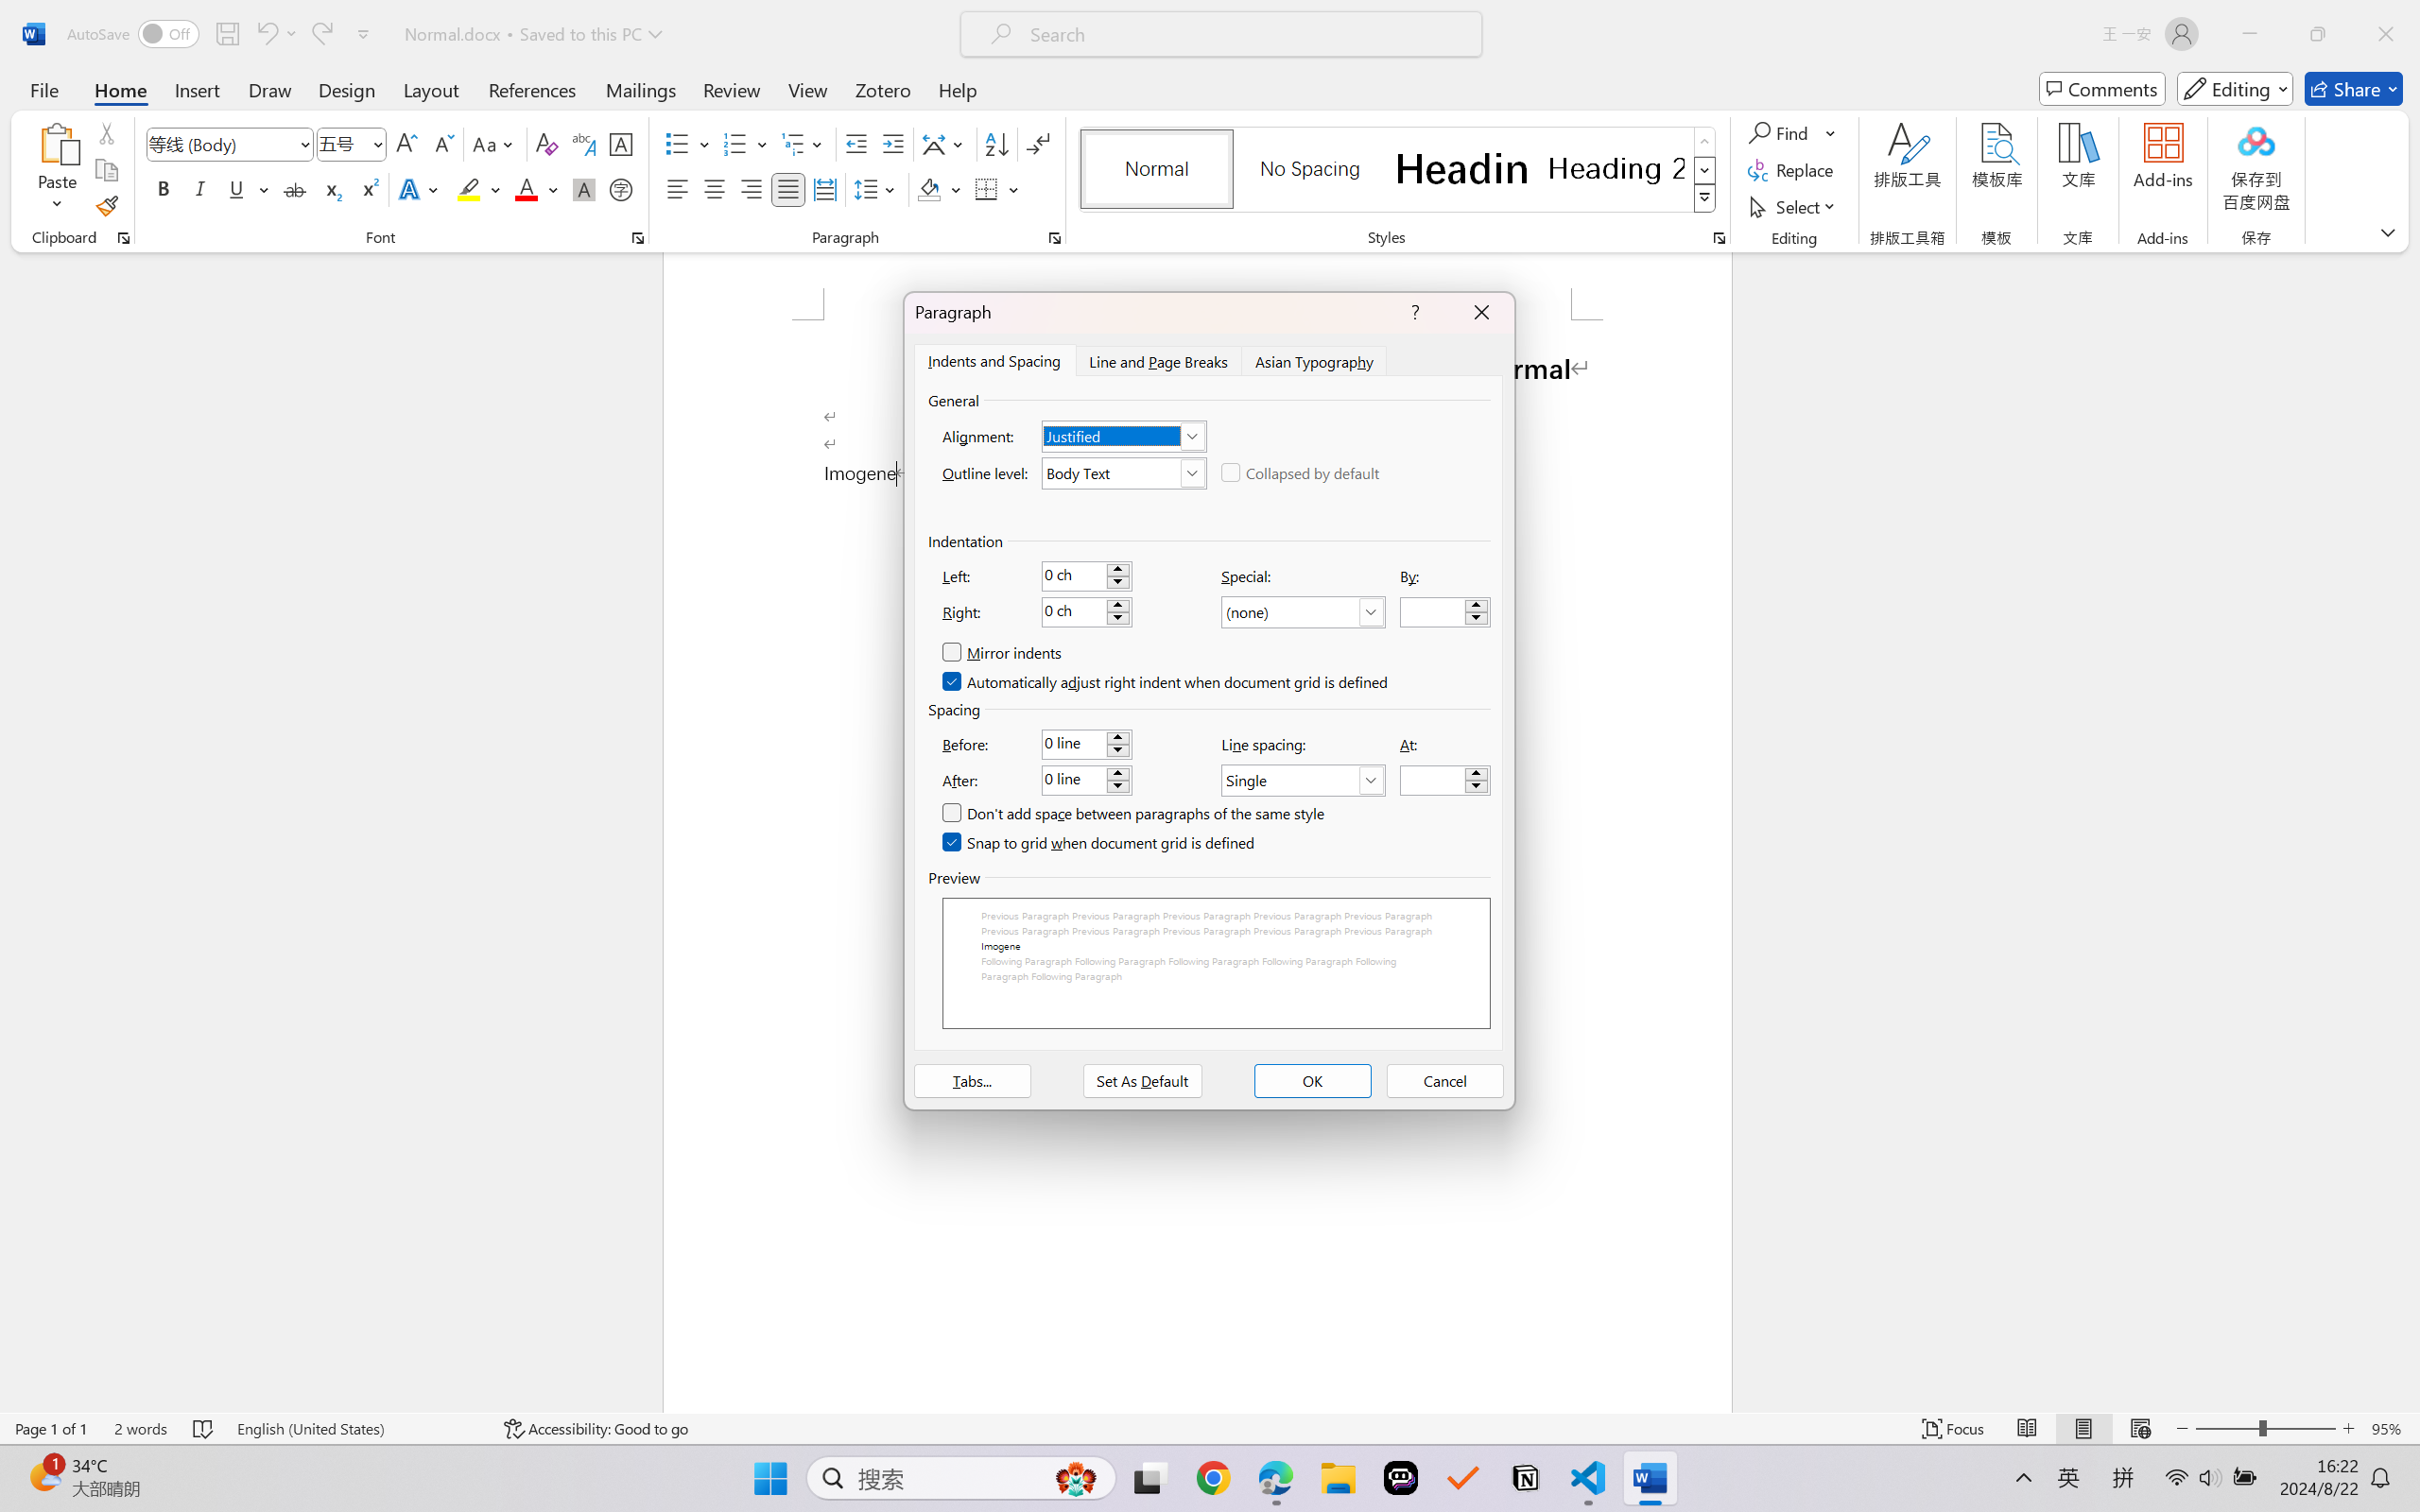  I want to click on Office Clipboard..., so click(123, 238).